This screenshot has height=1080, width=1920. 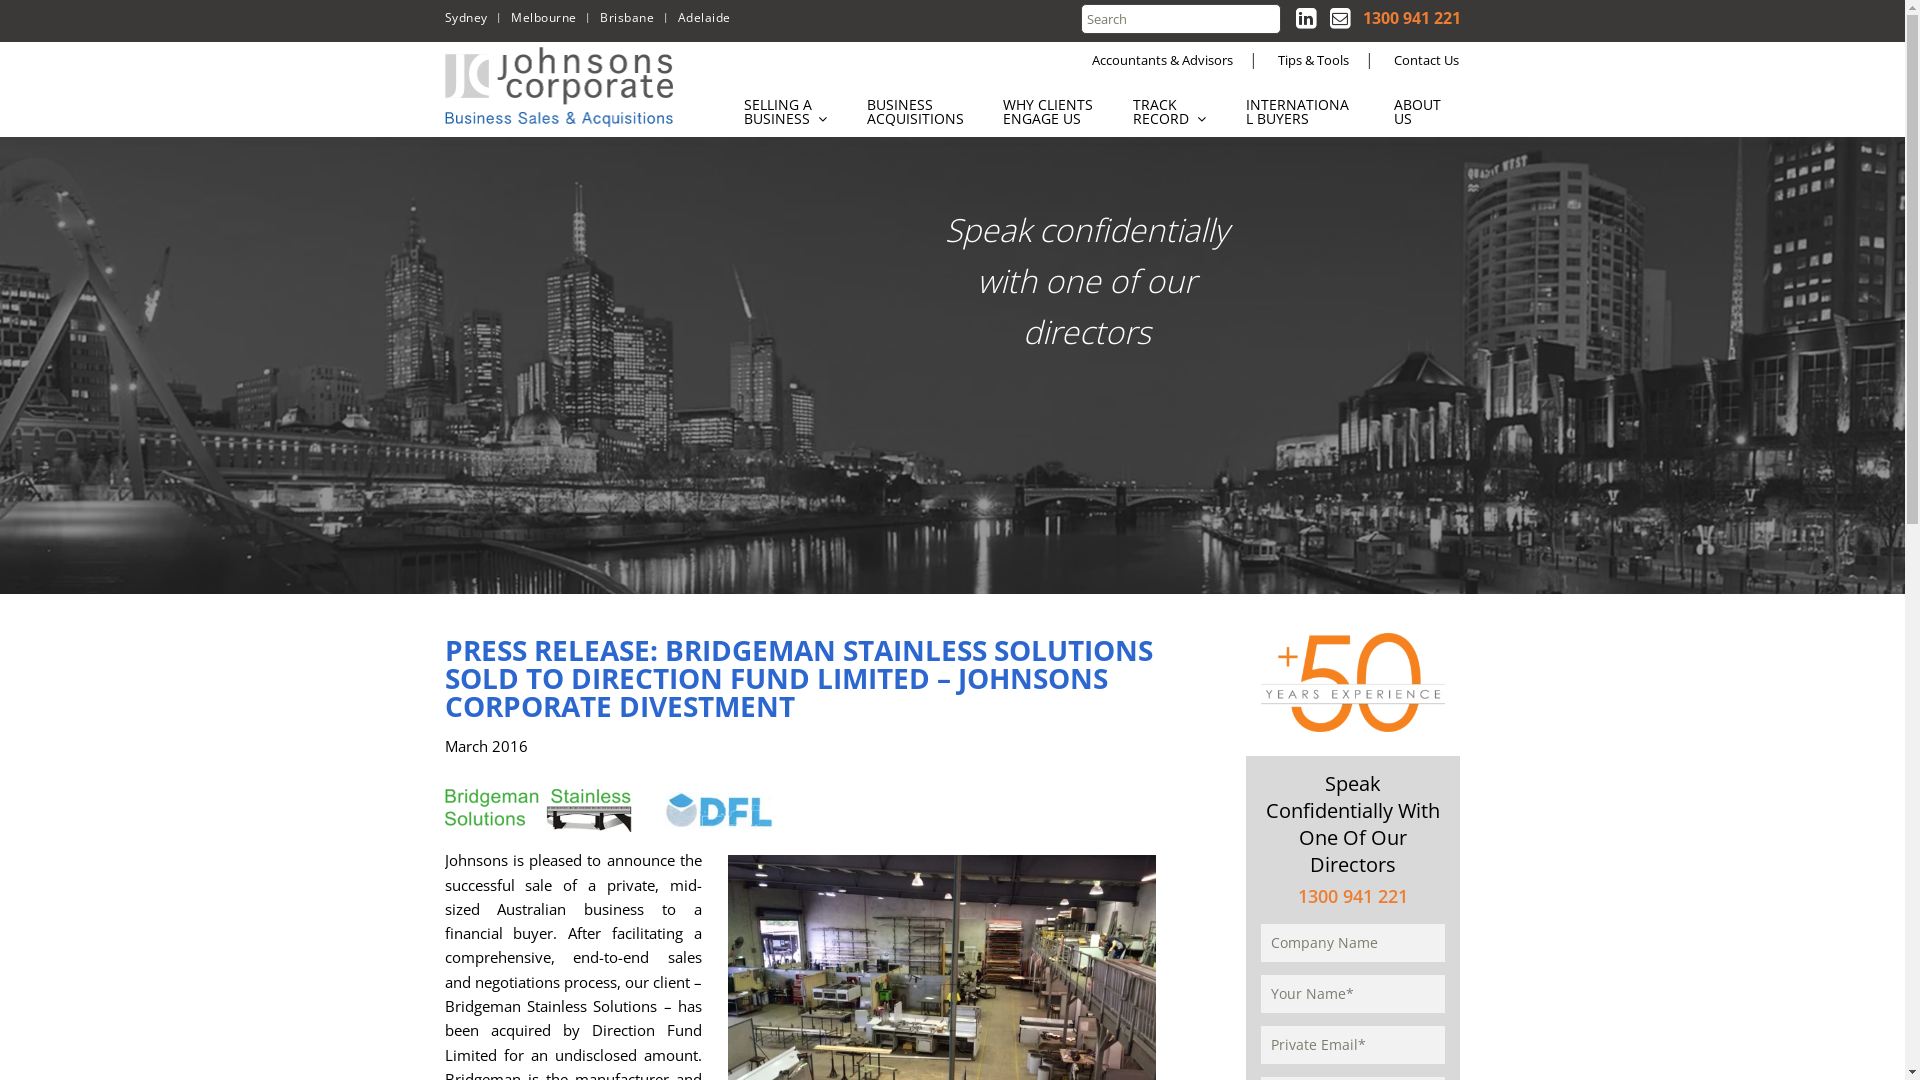 What do you see at coordinates (1353, 896) in the screenshot?
I see `1300 941 221` at bounding box center [1353, 896].